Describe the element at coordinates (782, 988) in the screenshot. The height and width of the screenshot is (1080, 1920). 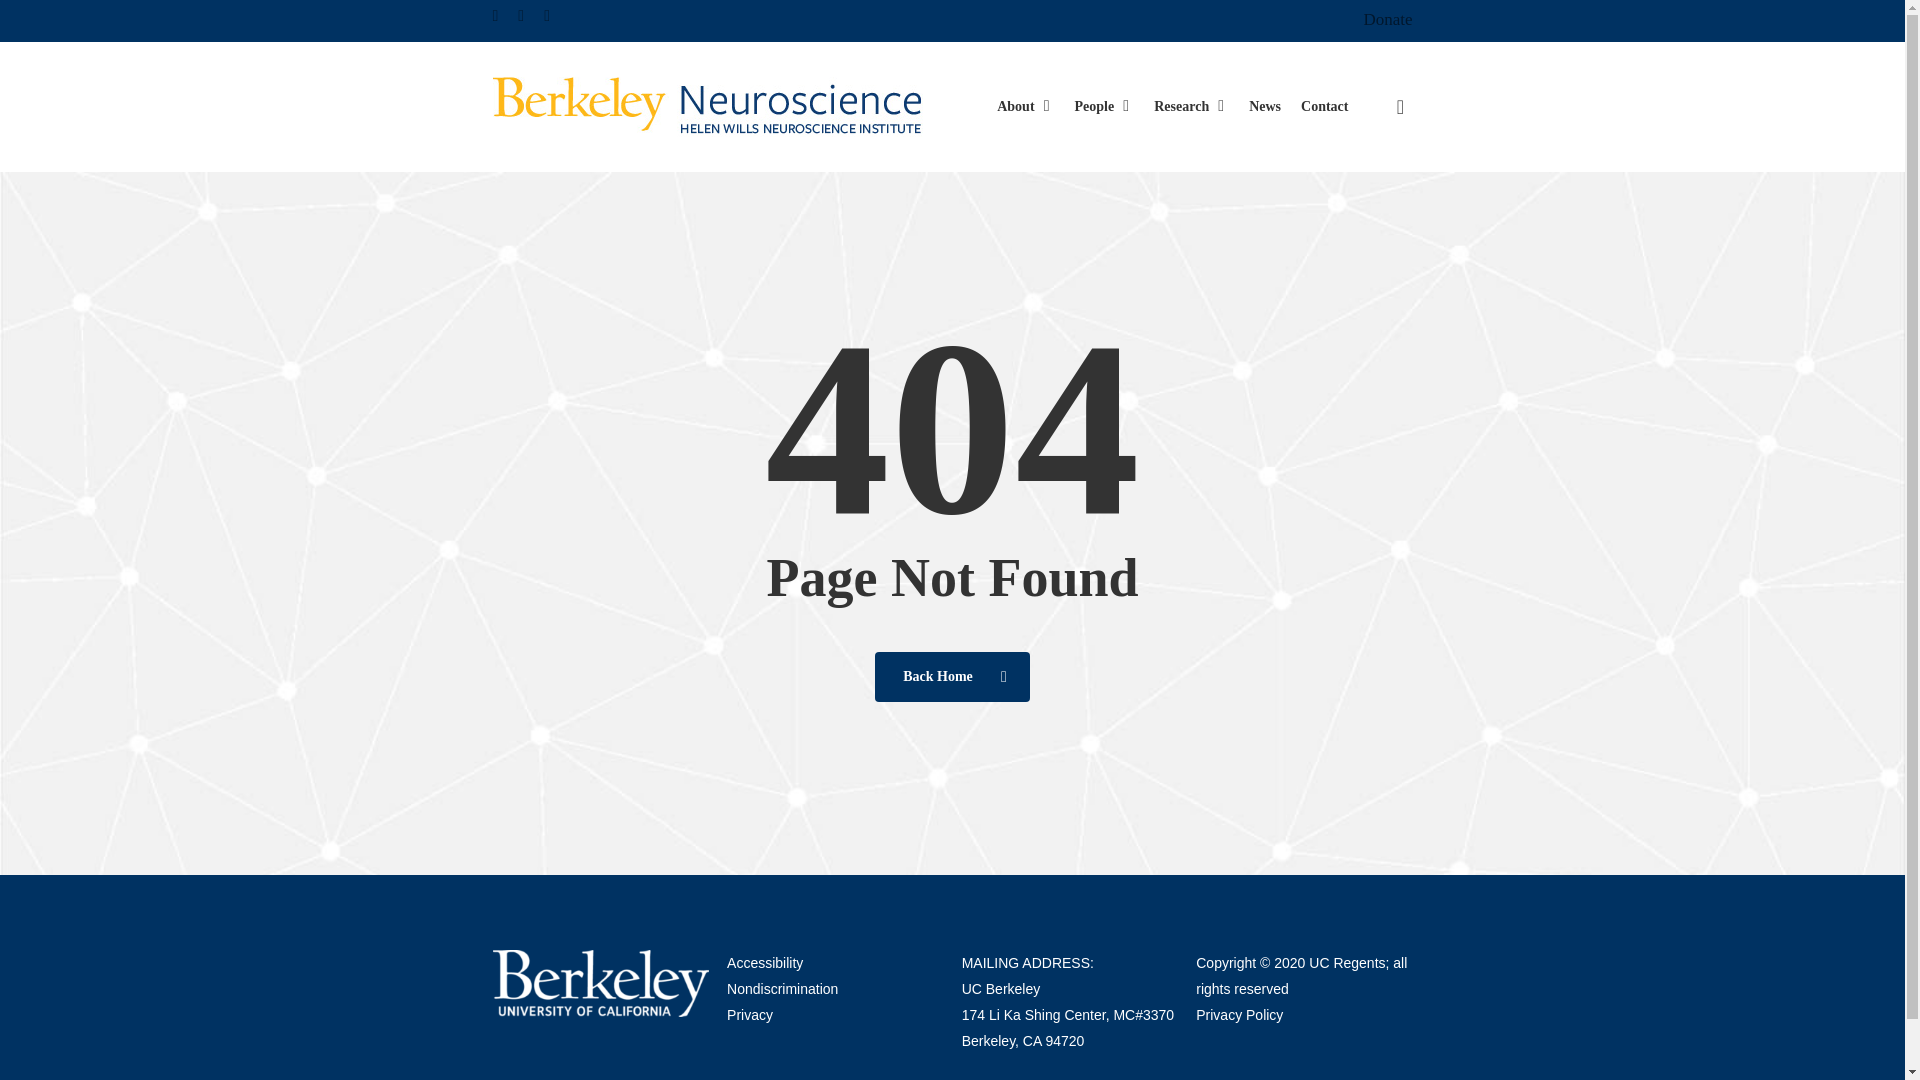
I see `Nondiscrimination` at that location.